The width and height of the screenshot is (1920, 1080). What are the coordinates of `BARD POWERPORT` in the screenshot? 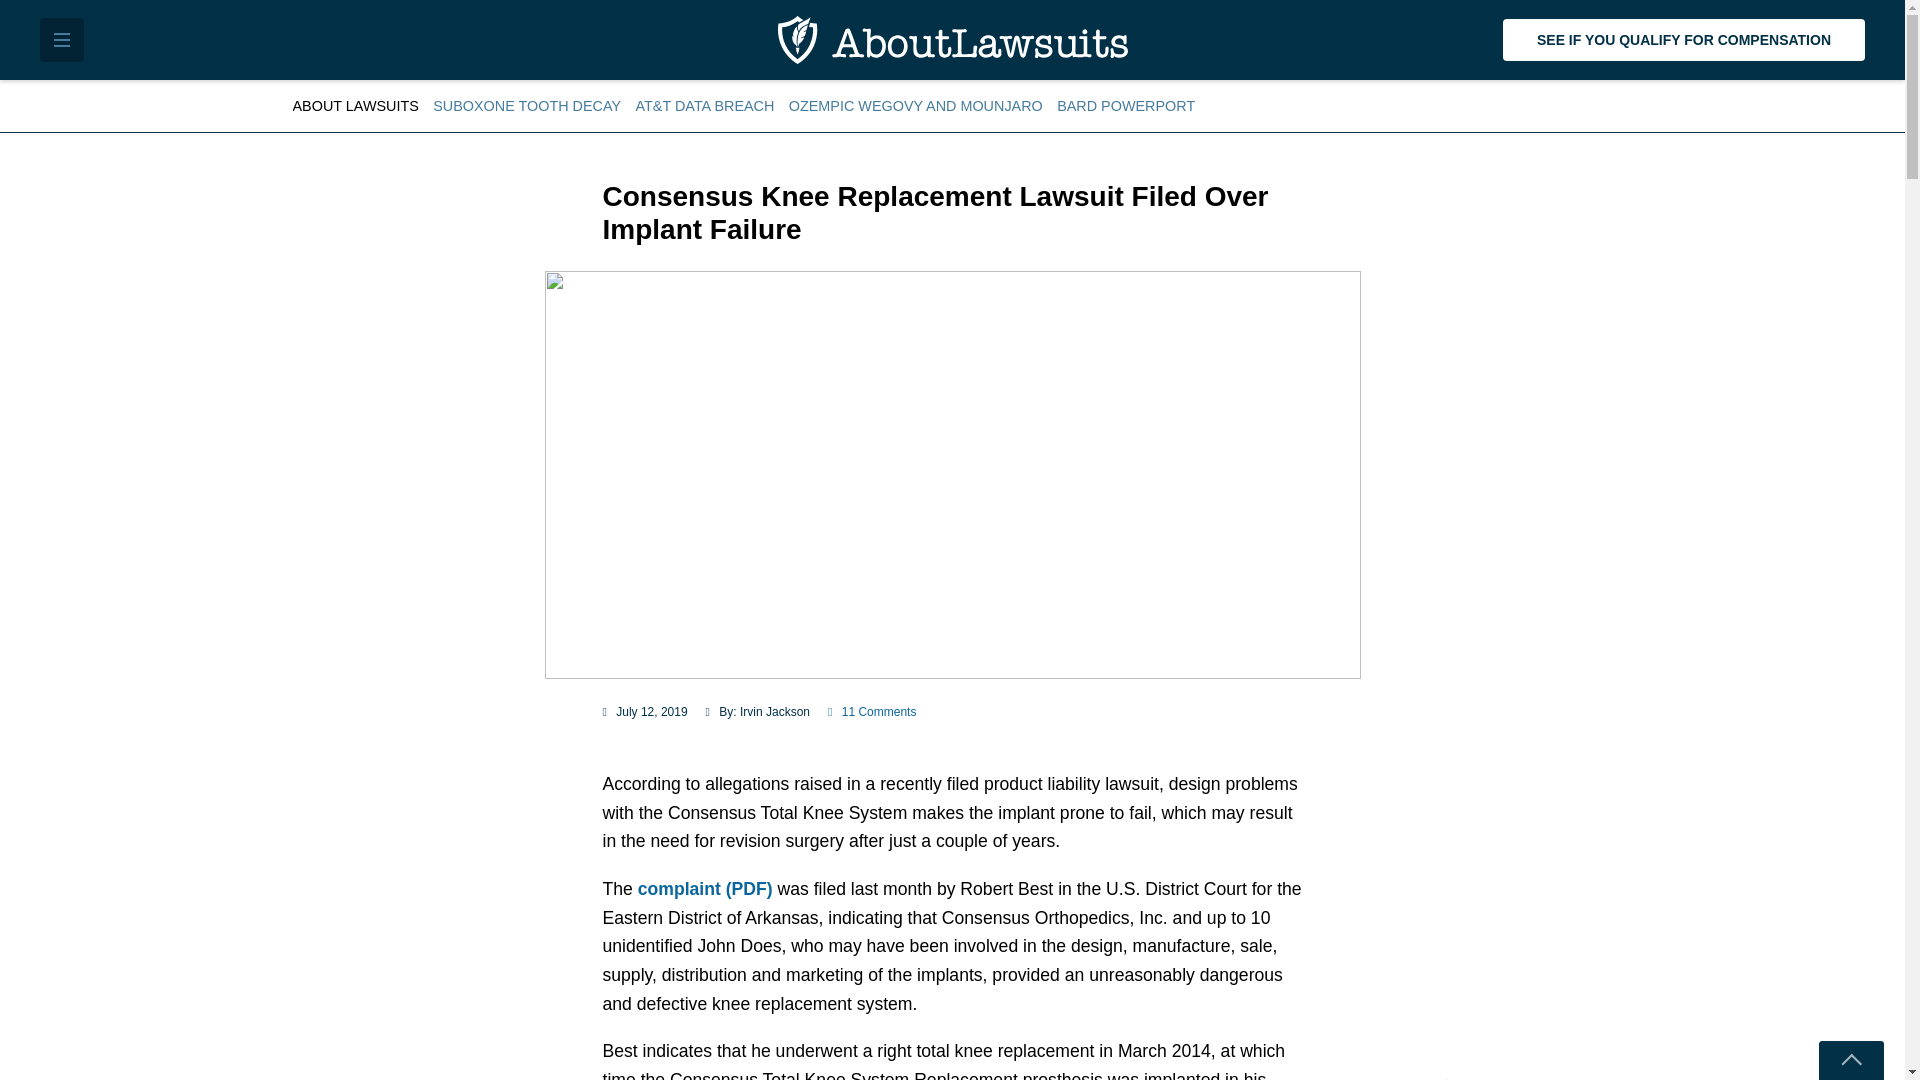 It's located at (1126, 106).